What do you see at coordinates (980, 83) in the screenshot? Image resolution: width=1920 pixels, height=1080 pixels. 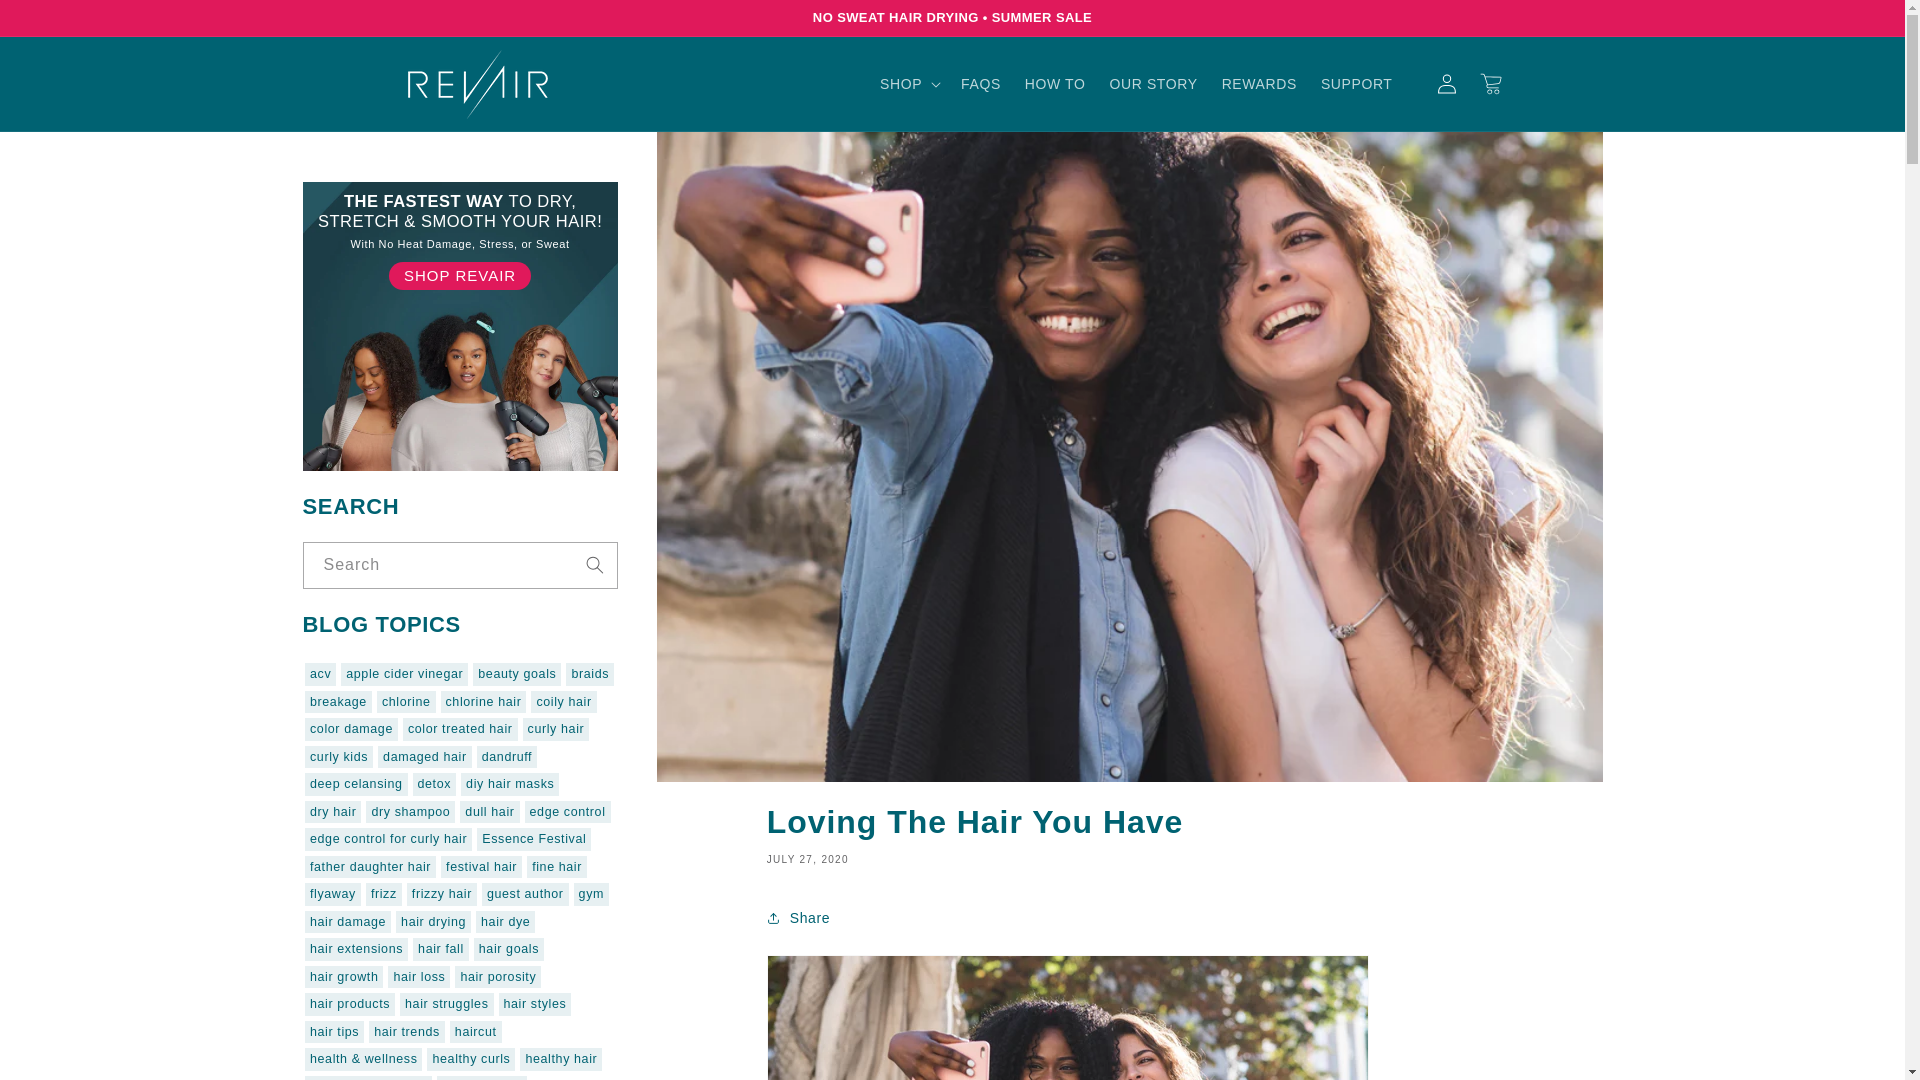 I see `FAQS` at bounding box center [980, 83].